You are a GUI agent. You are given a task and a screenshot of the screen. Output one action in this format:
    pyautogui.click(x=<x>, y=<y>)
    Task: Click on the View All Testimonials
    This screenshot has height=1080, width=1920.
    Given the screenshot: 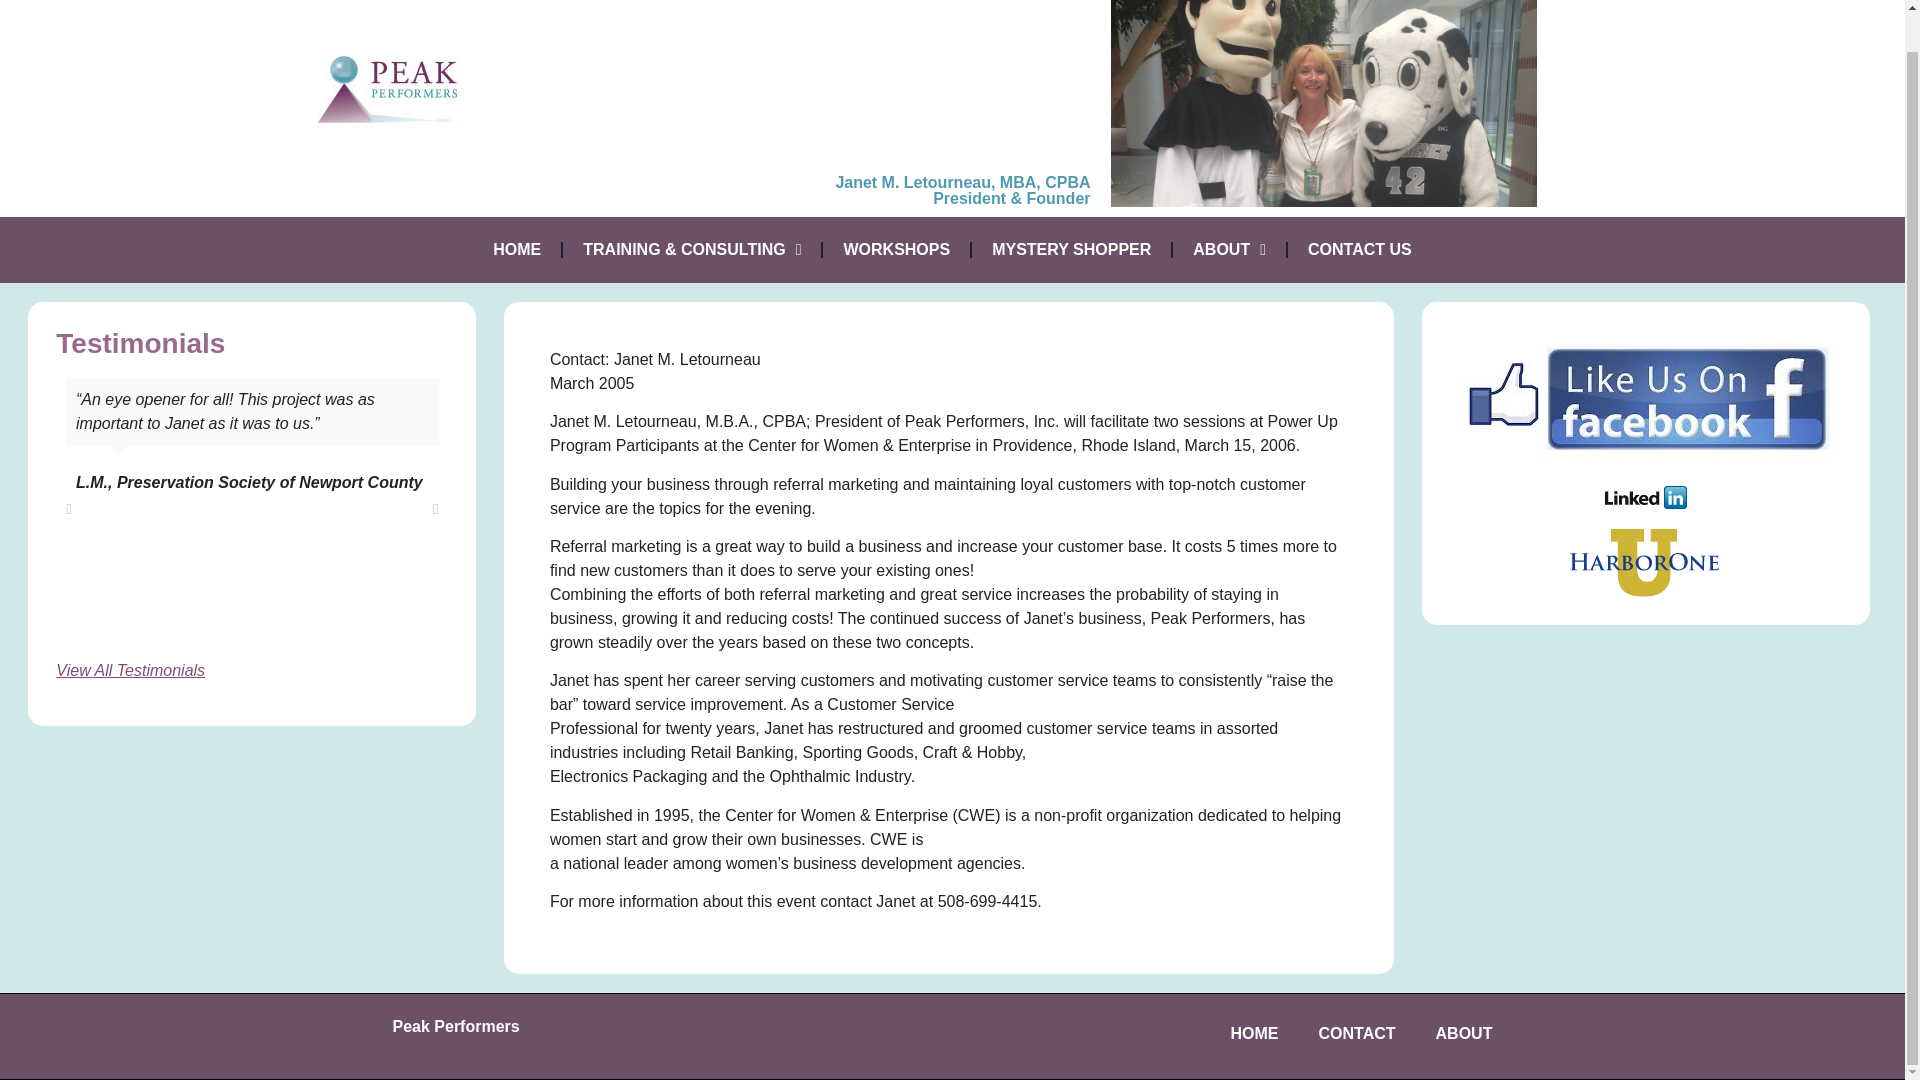 What is the action you would take?
    pyautogui.click(x=130, y=670)
    